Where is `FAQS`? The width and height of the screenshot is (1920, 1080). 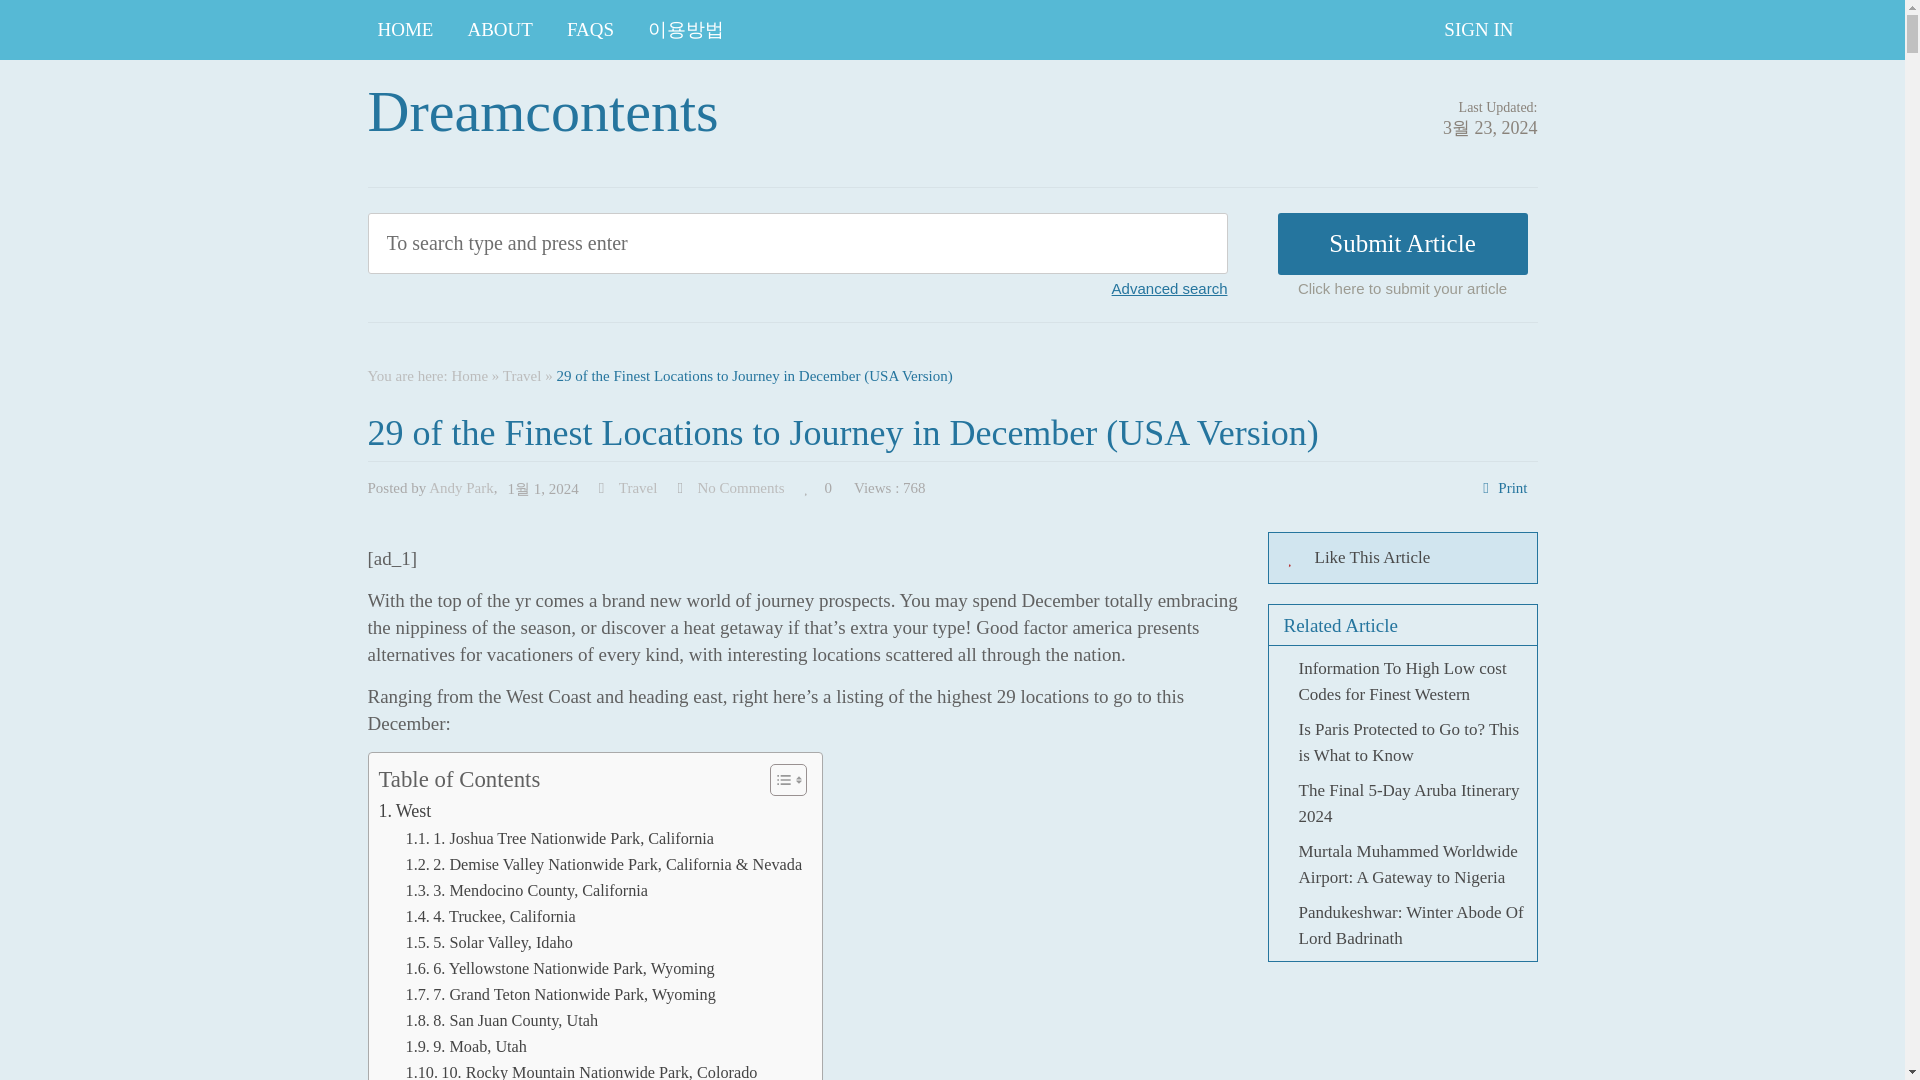
FAQS is located at coordinates (590, 30).